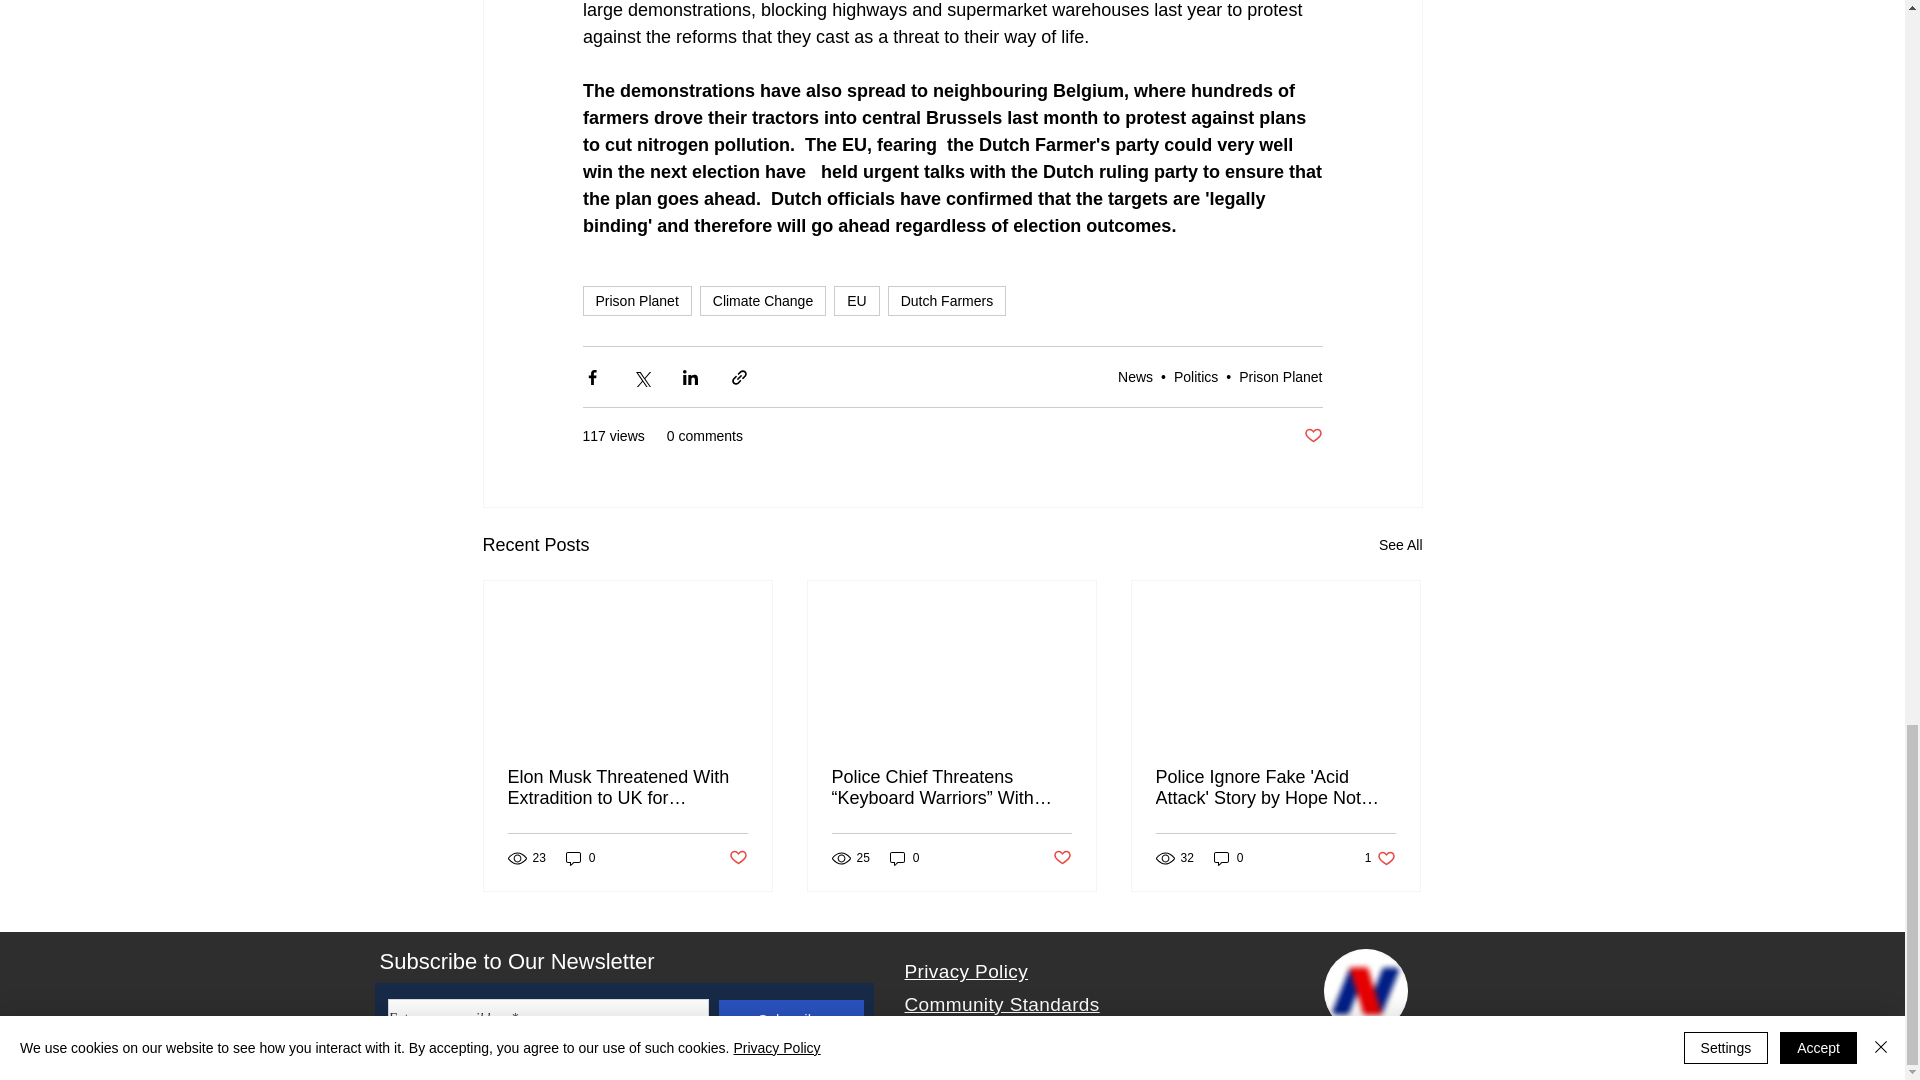  Describe the element at coordinates (580, 858) in the screenshot. I see `0` at that location.